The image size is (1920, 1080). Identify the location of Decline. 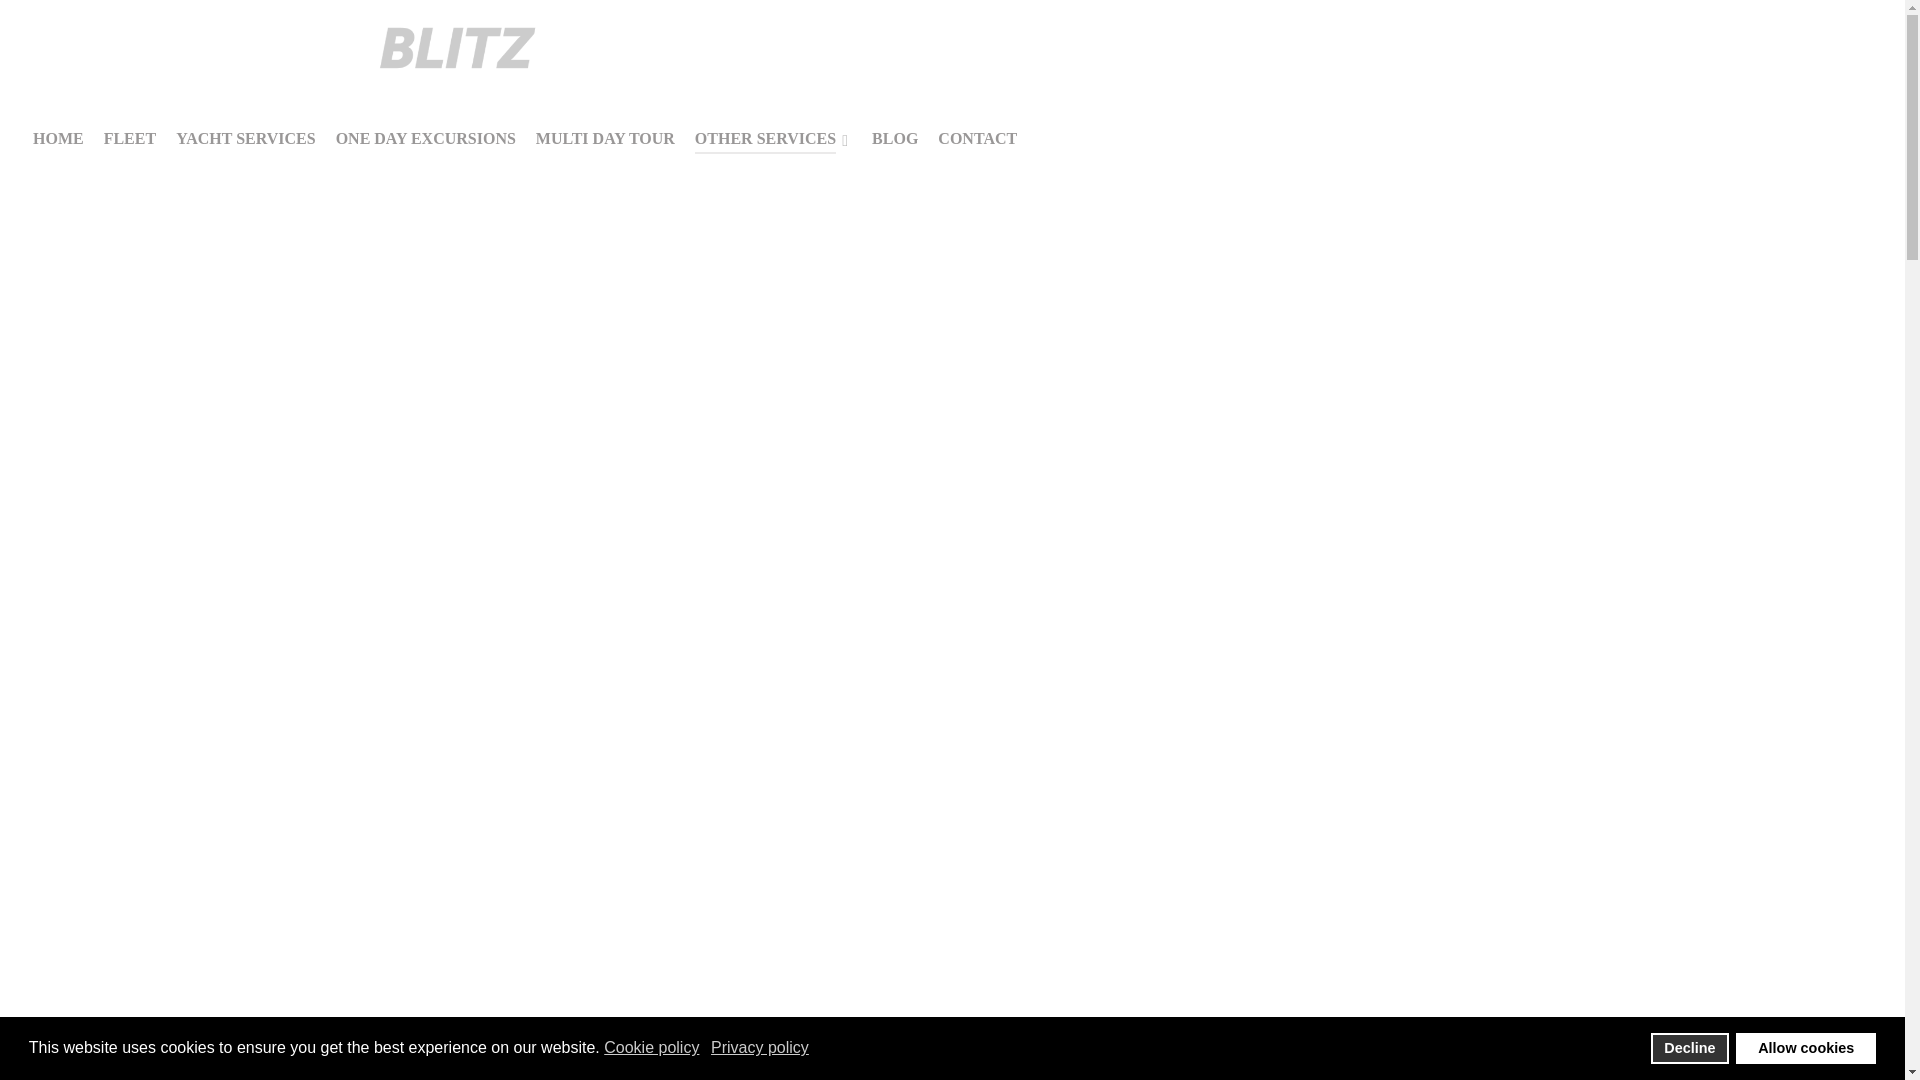
(1690, 1048).